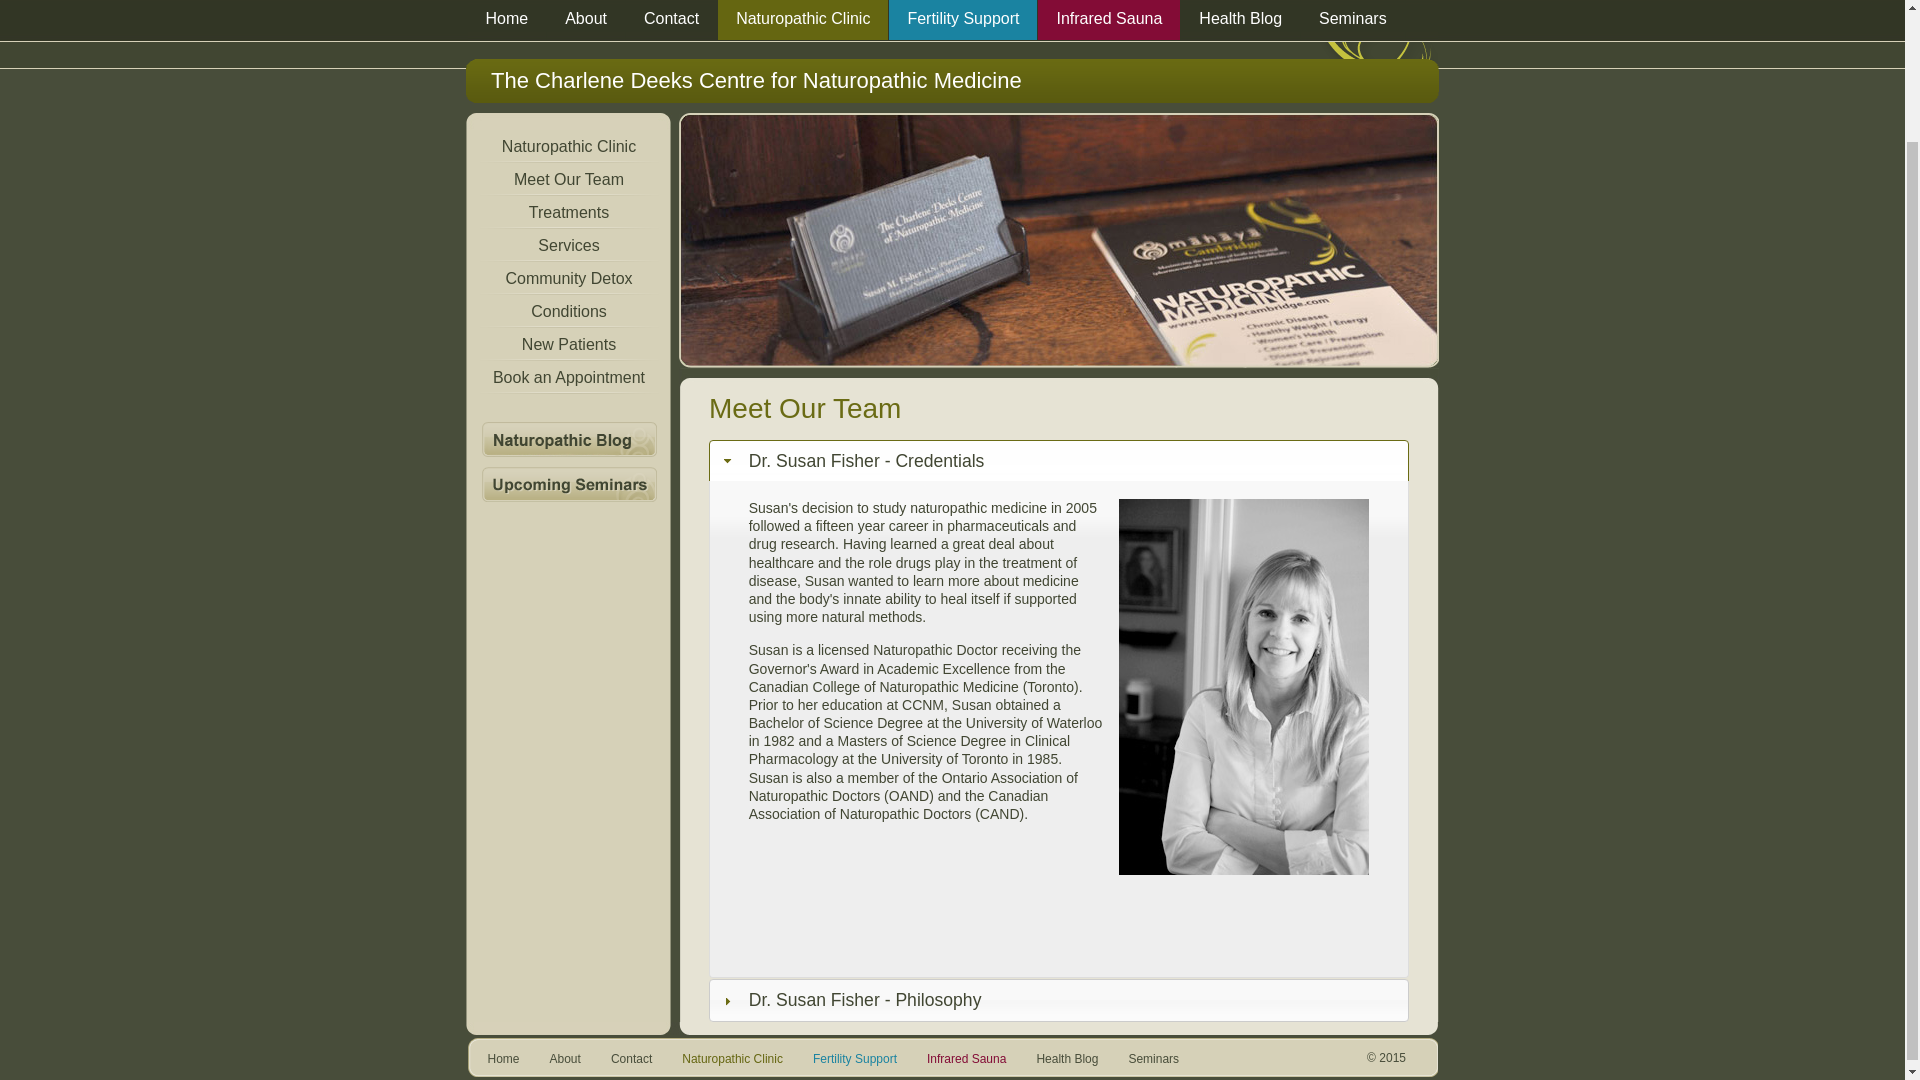  I want to click on Book an Appointment, so click(568, 377).